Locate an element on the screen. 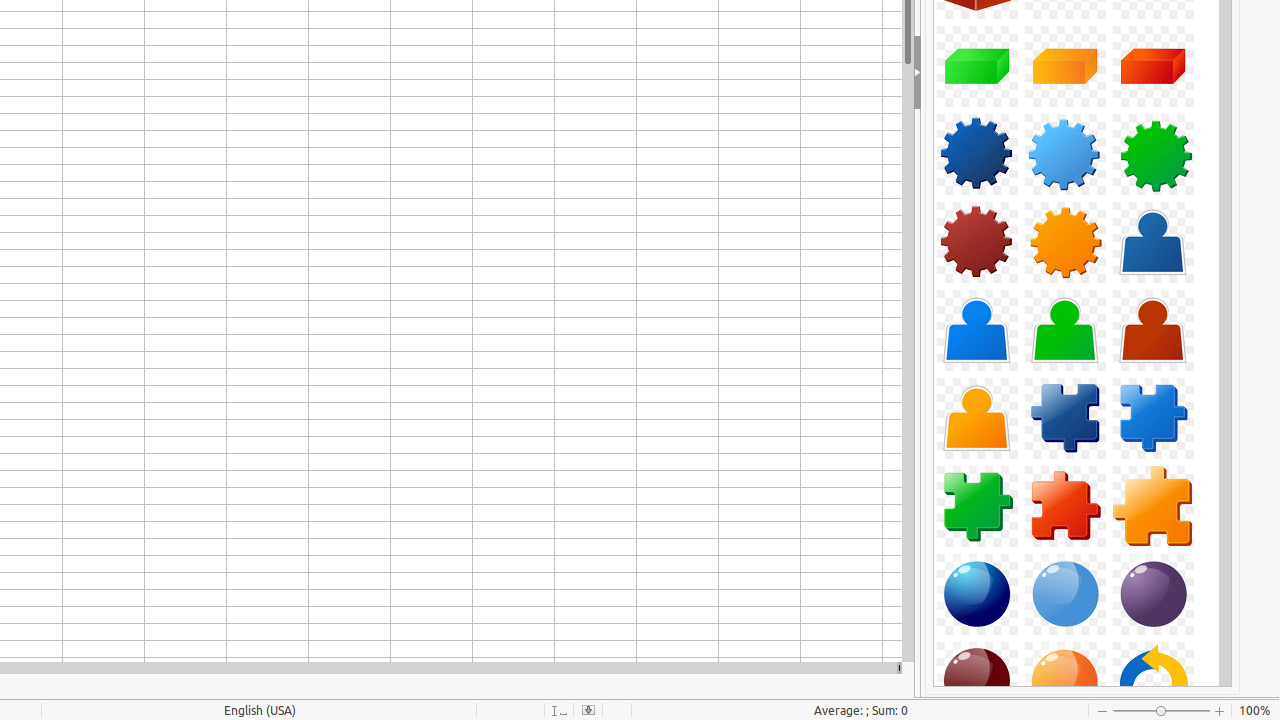 Image resolution: width=1280 pixels, height=720 pixels. Component-Sphere02-LightBlue is located at coordinates (1065, 594).